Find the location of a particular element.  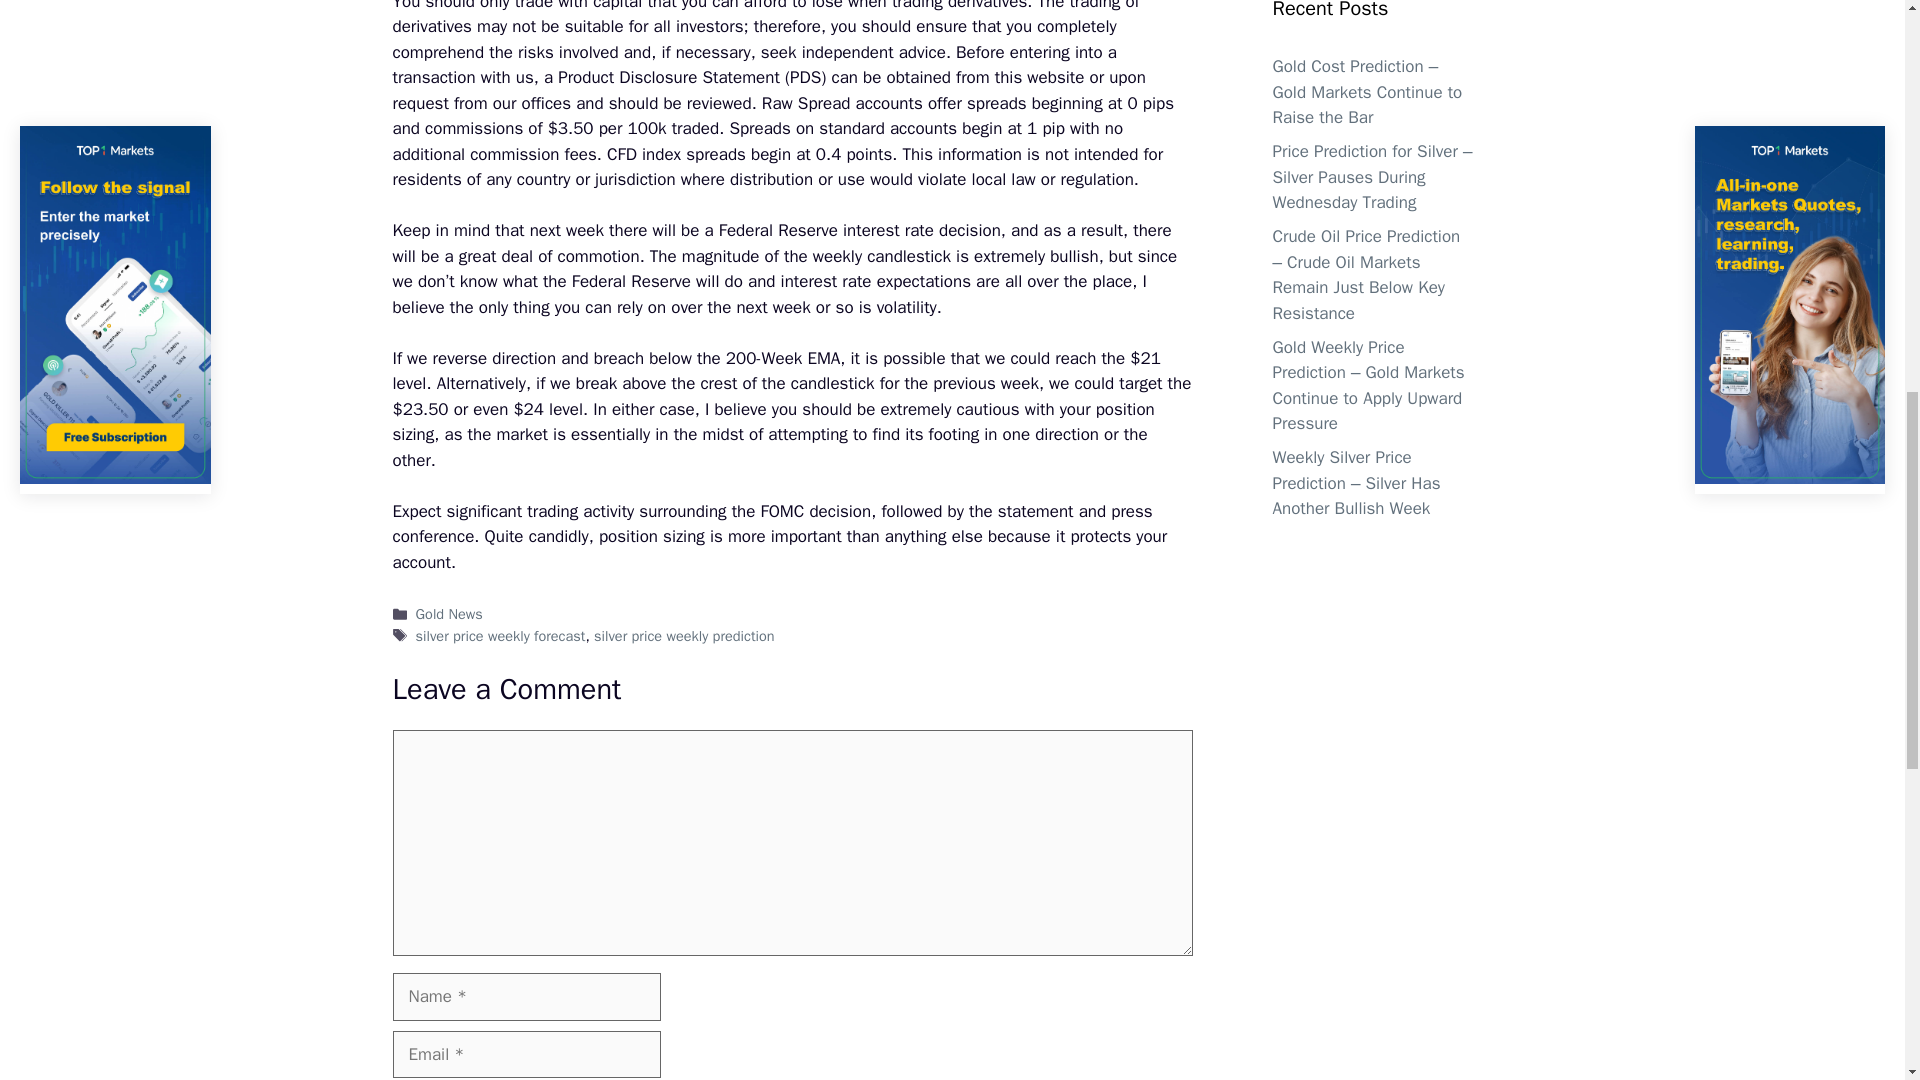

silver price weekly forecast is located at coordinates (500, 636).